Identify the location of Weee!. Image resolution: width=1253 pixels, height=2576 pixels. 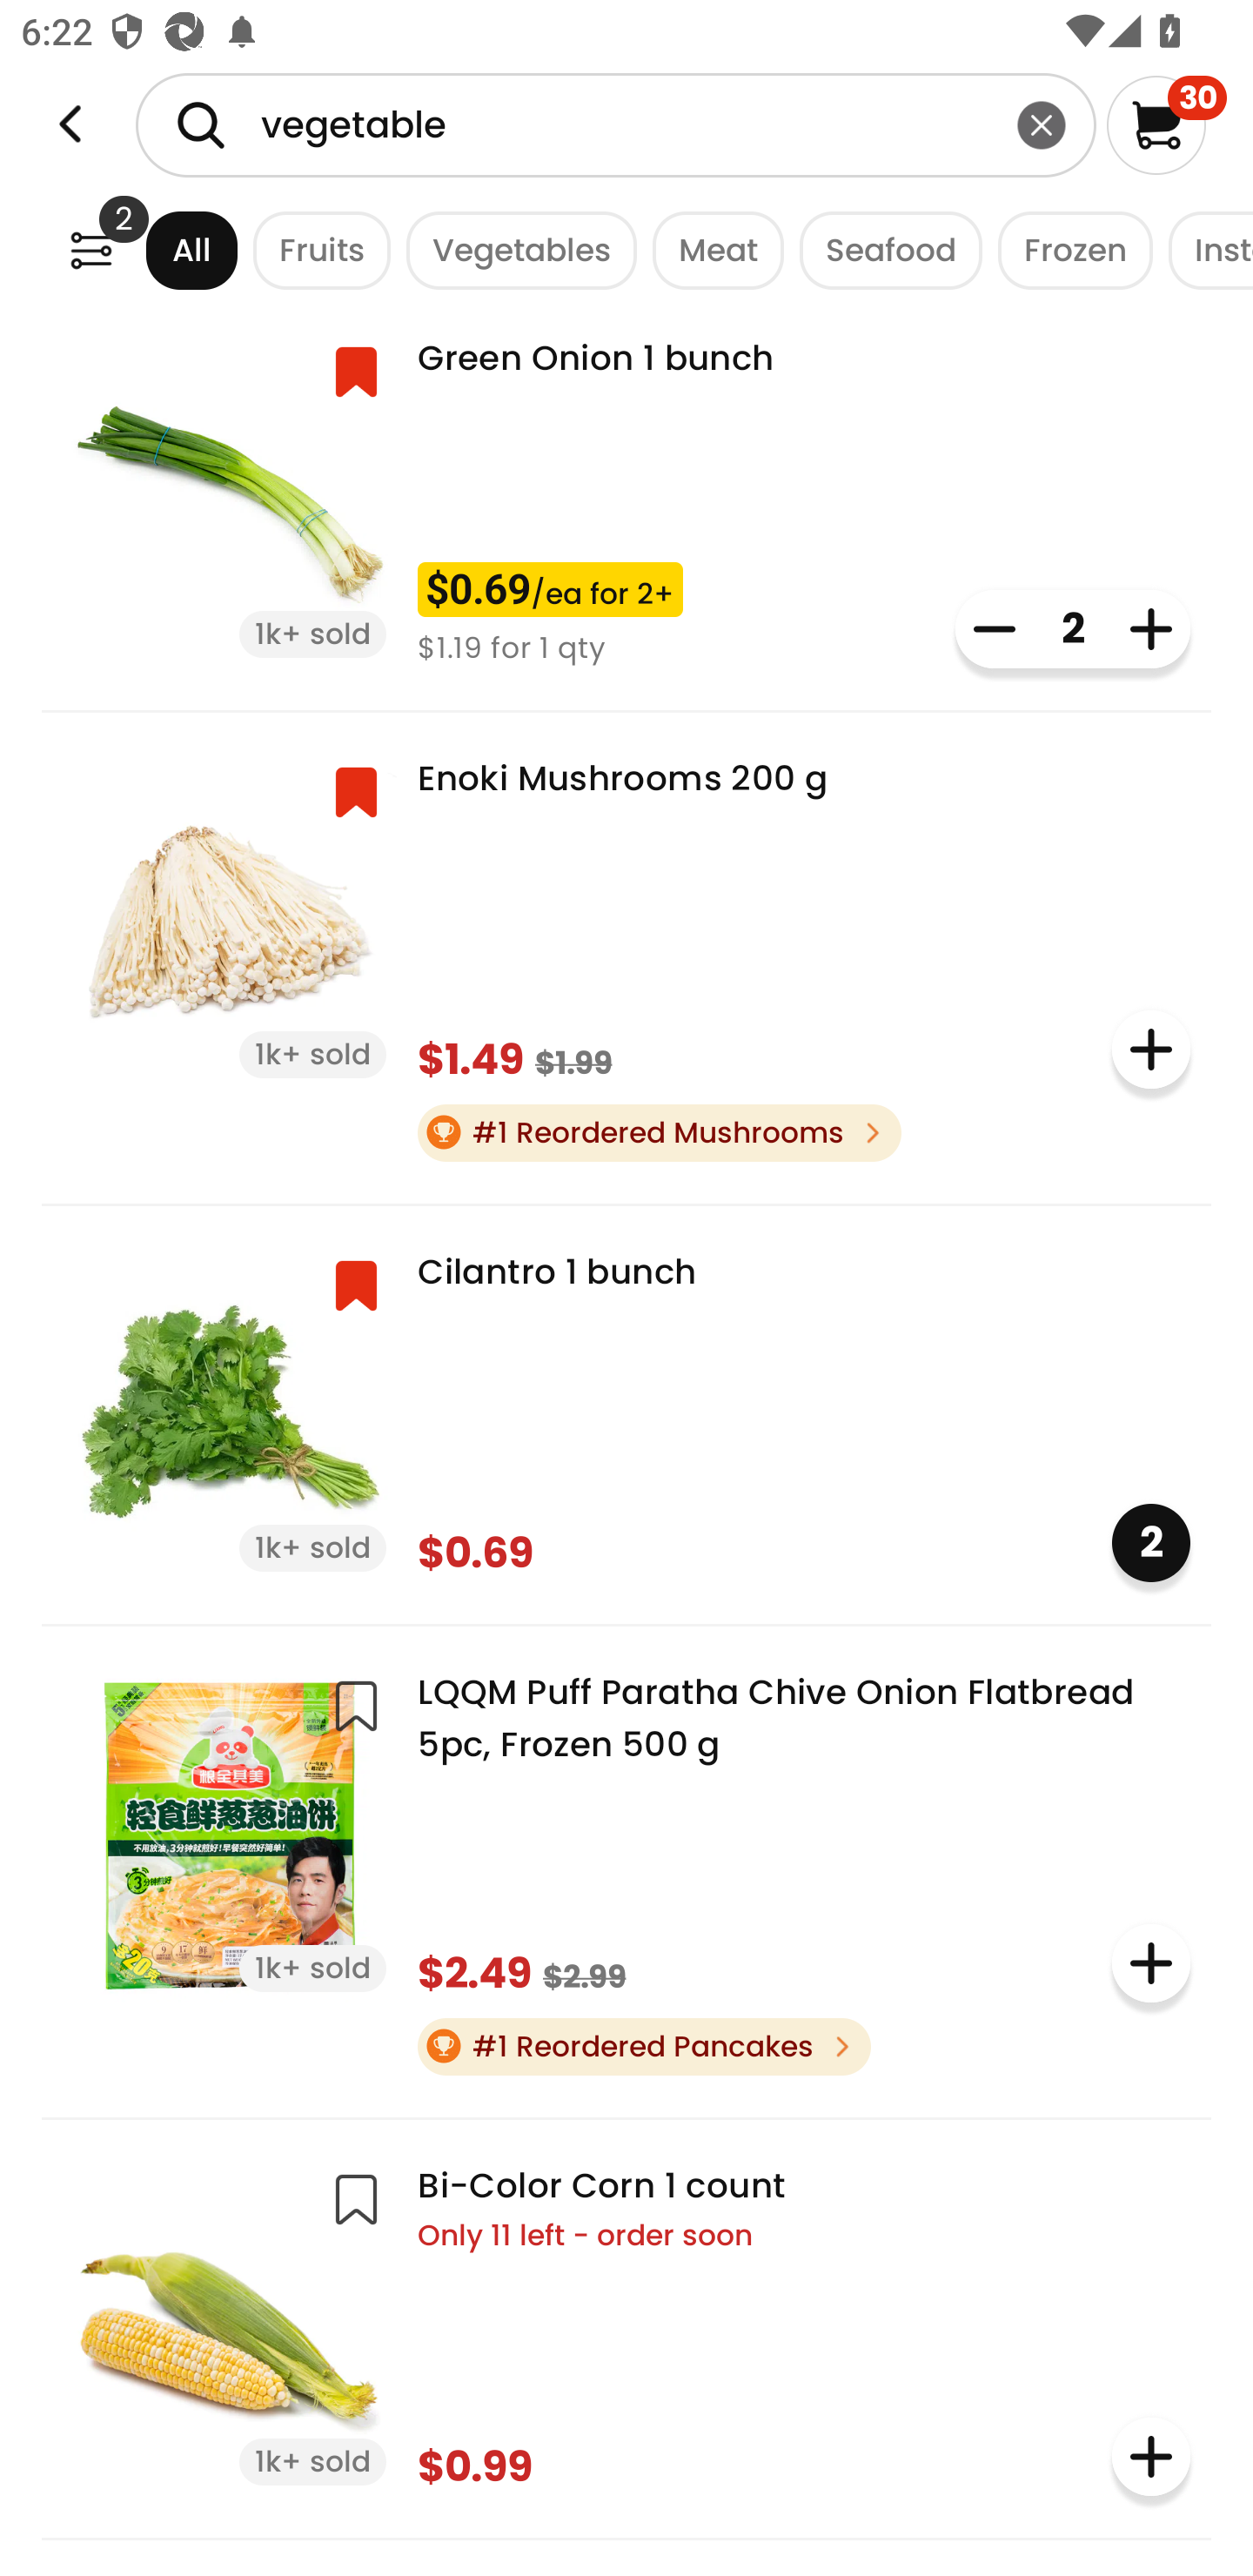
(70, 124).